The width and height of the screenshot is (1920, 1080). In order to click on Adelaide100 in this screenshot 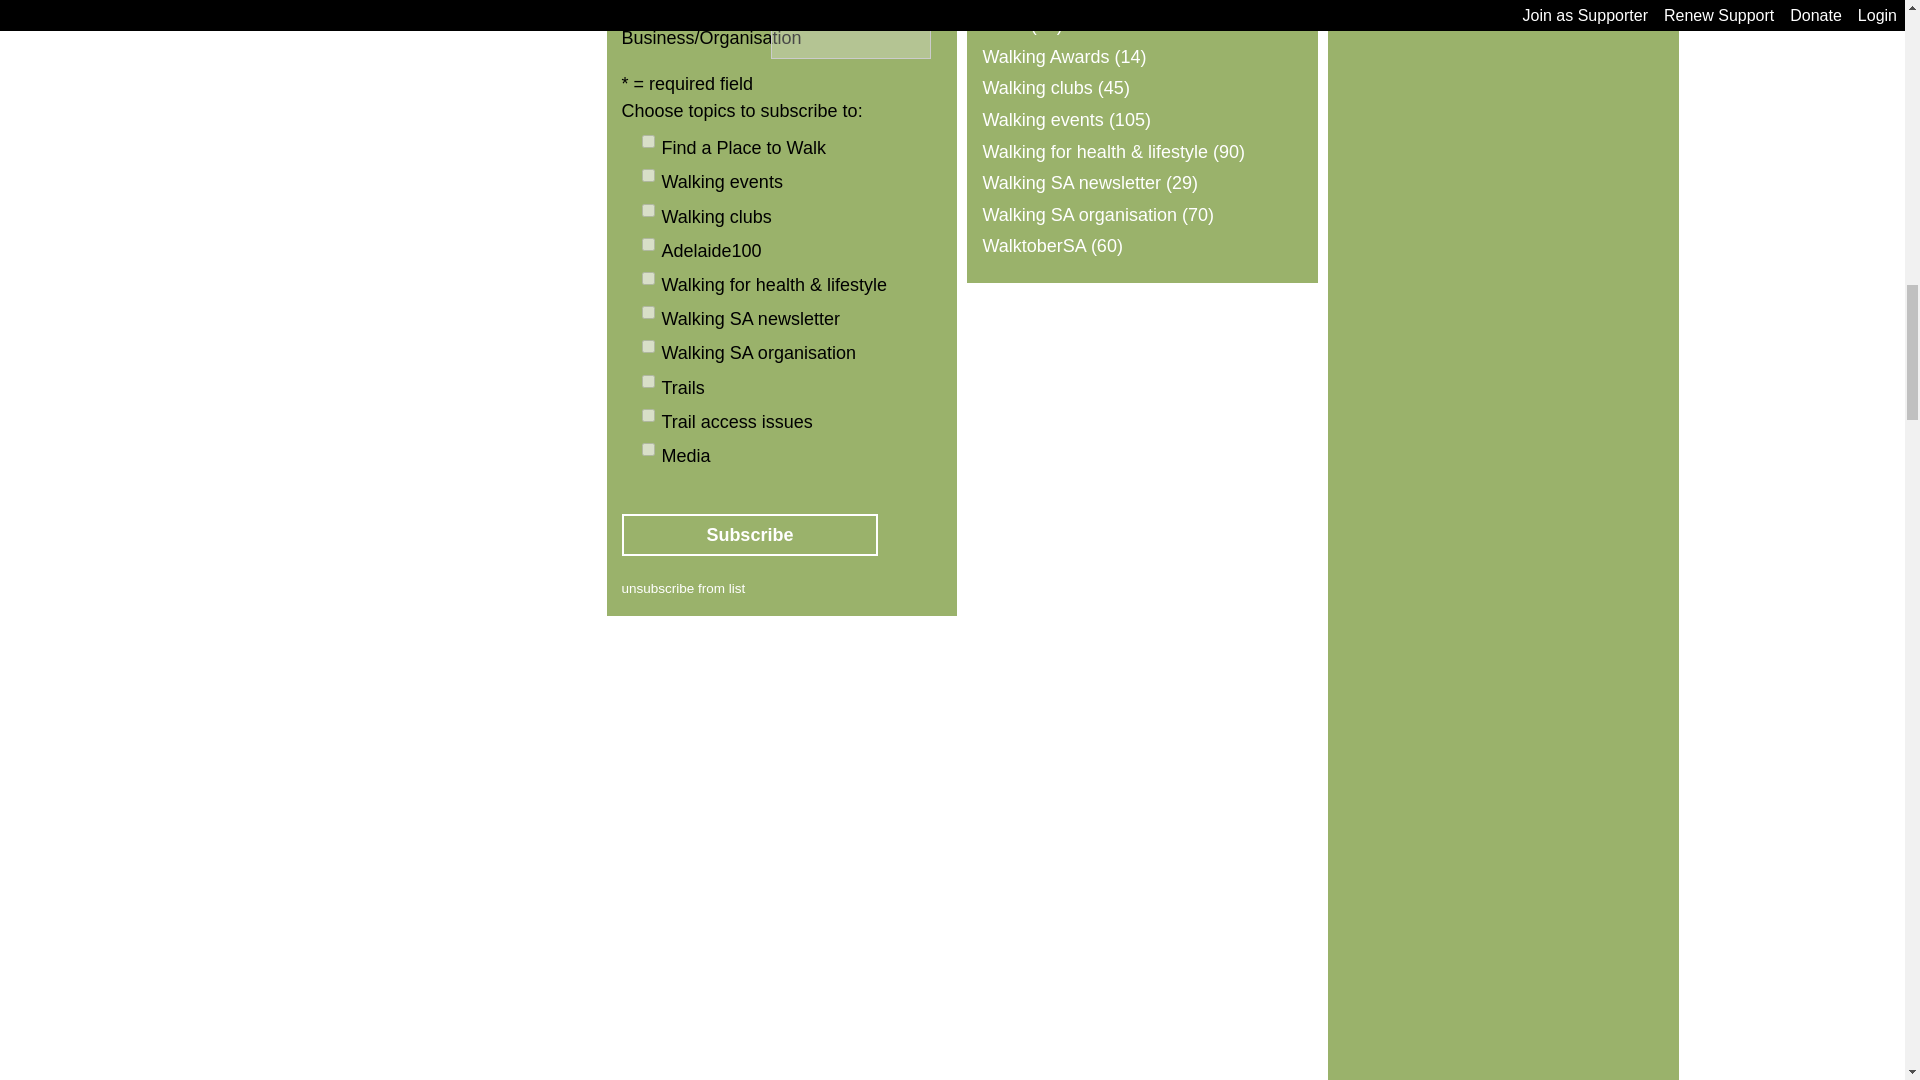, I will do `click(648, 244)`.